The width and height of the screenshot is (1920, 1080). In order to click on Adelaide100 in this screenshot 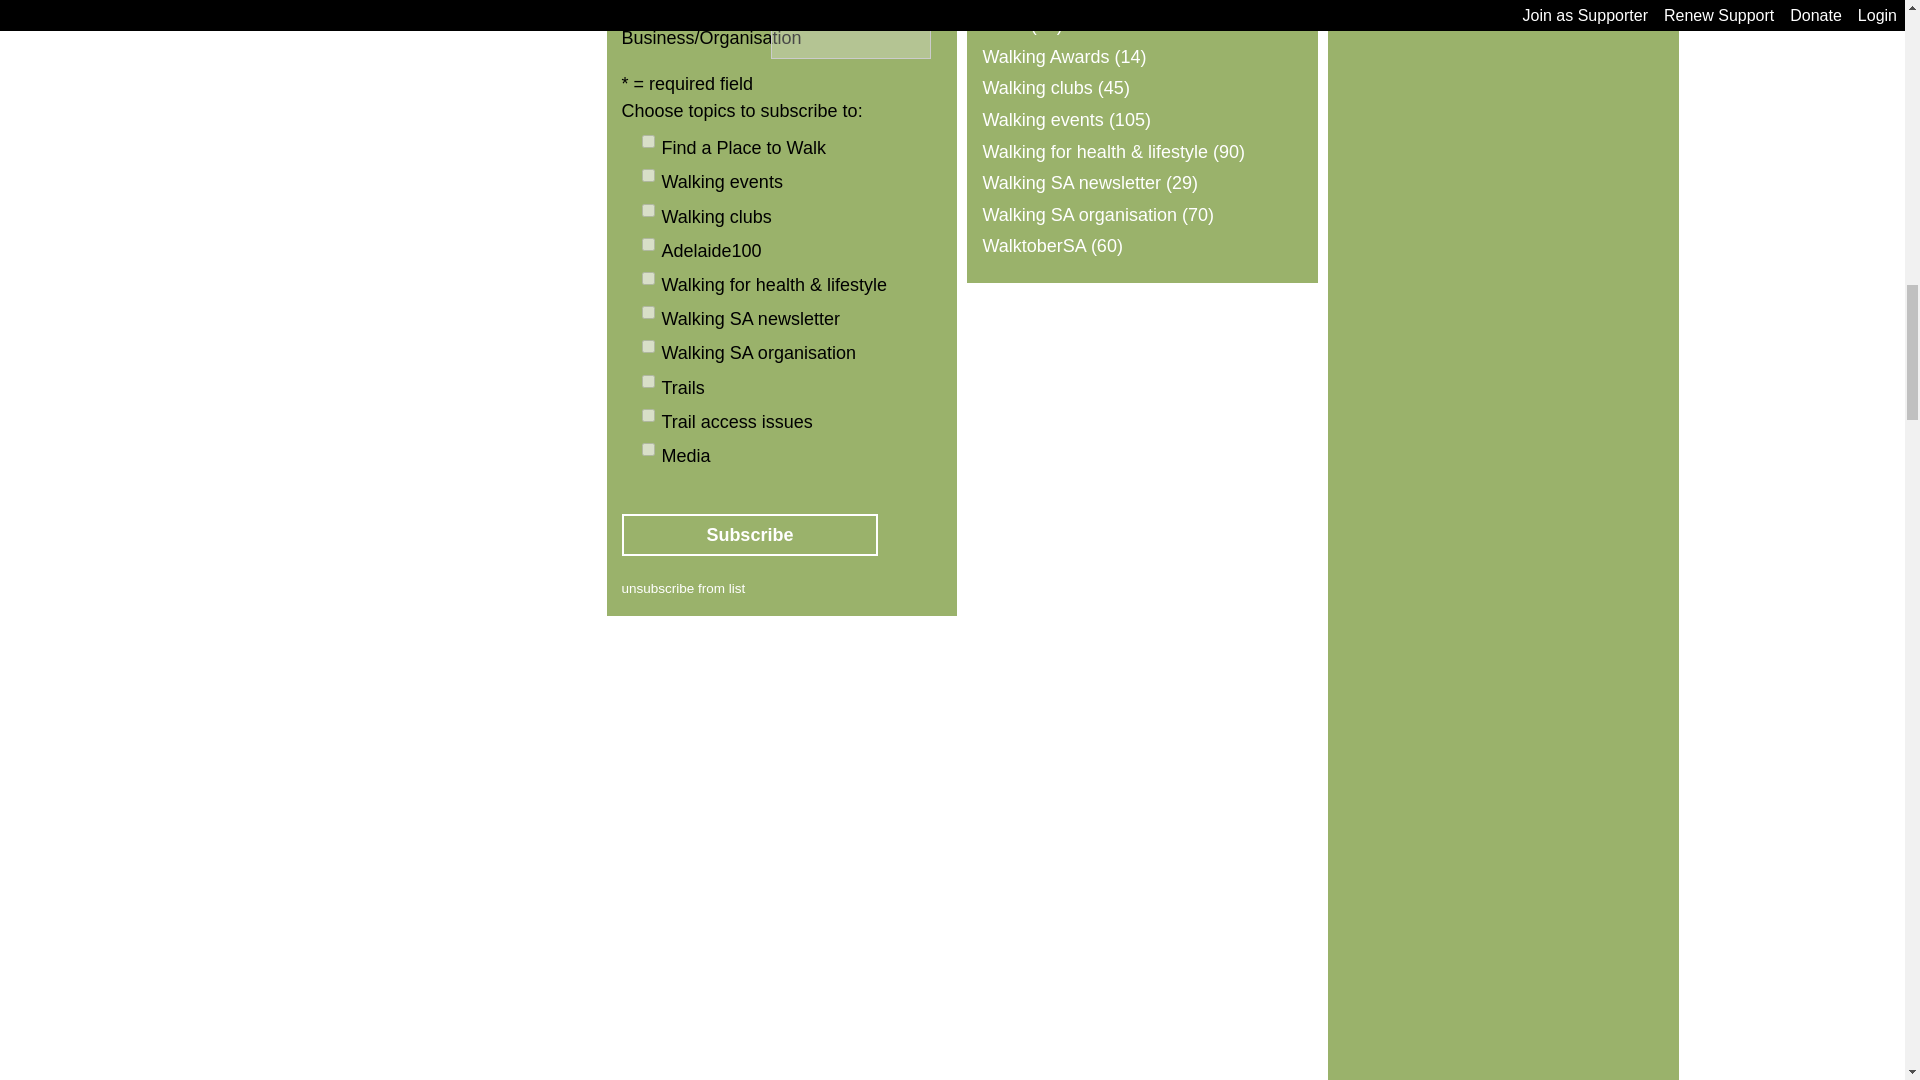, I will do `click(648, 244)`.